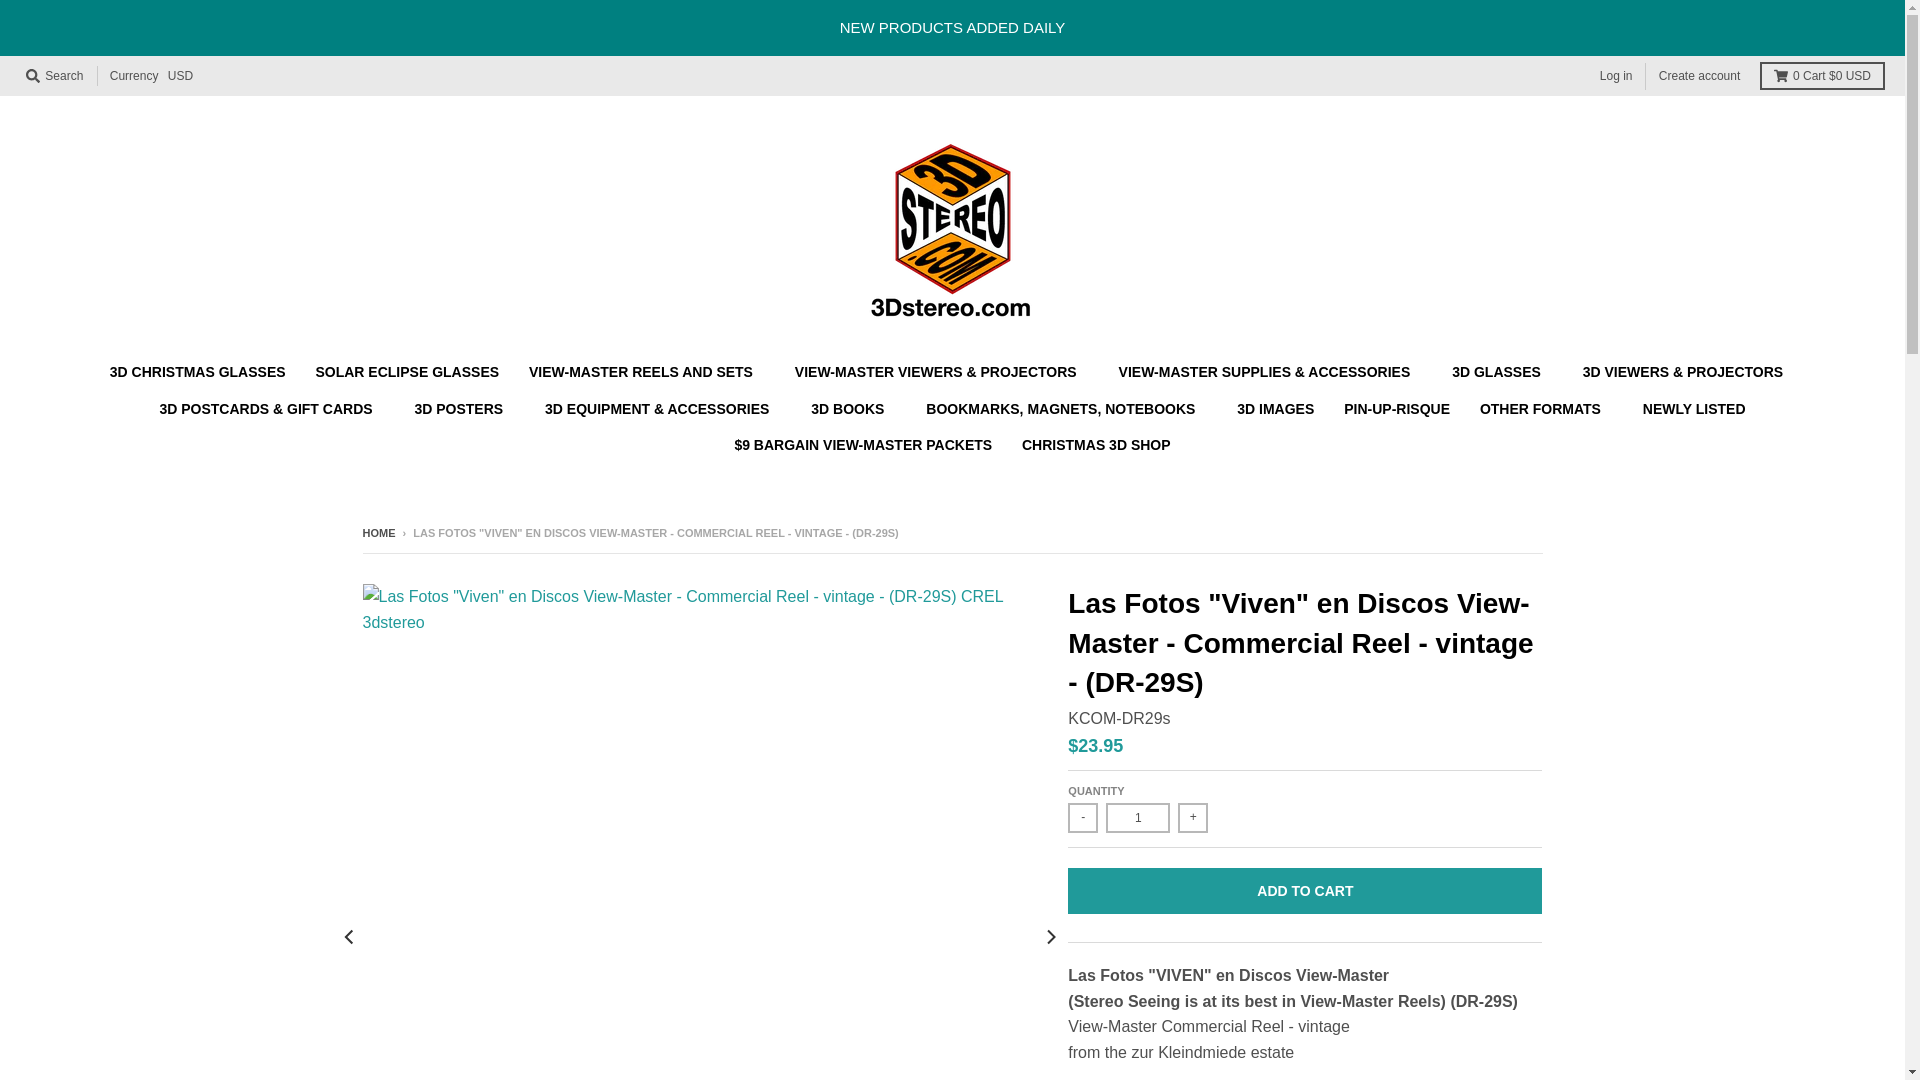  Describe the element at coordinates (854, 409) in the screenshot. I see `3D BOOKS` at that location.